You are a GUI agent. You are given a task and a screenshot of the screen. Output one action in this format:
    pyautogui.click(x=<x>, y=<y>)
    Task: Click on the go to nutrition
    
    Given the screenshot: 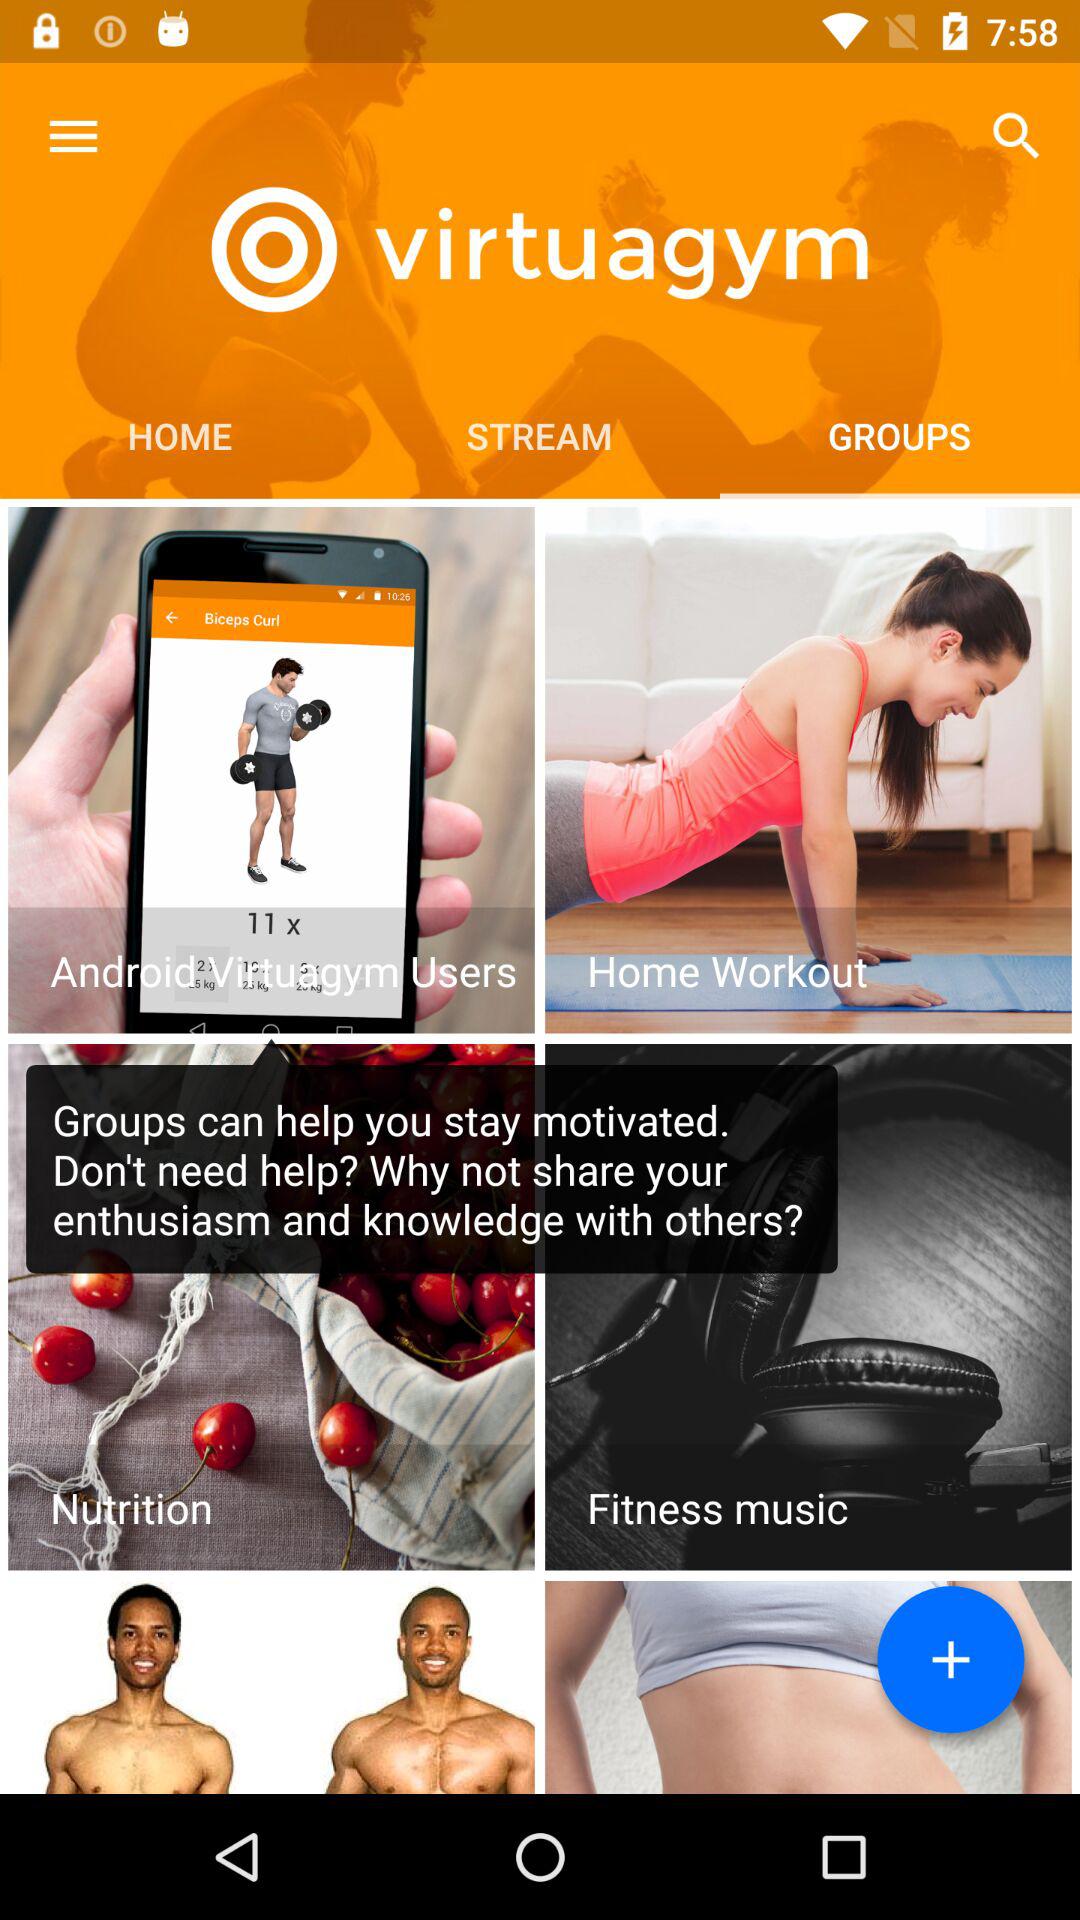 What is the action you would take?
    pyautogui.click(x=271, y=1307)
    